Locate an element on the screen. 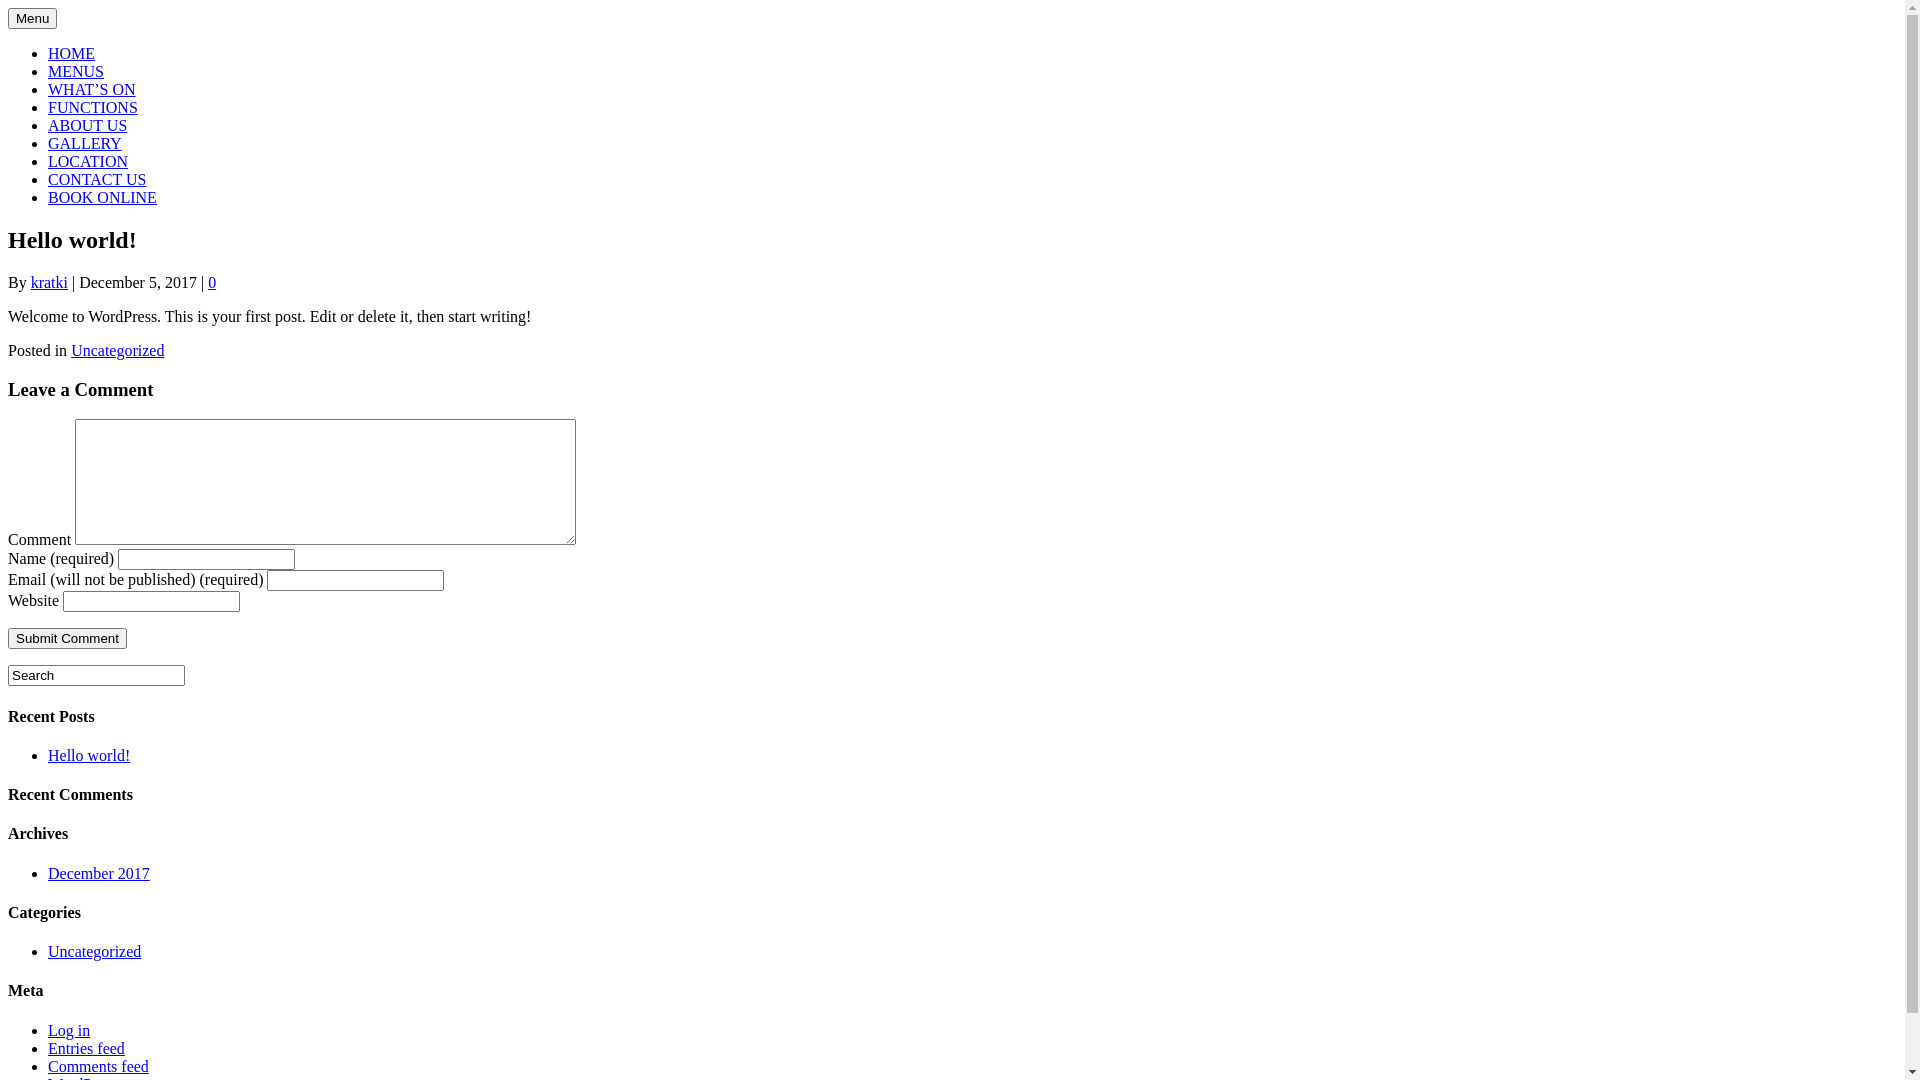 This screenshot has height=1080, width=1920. Submit Comment is located at coordinates (68, 638).